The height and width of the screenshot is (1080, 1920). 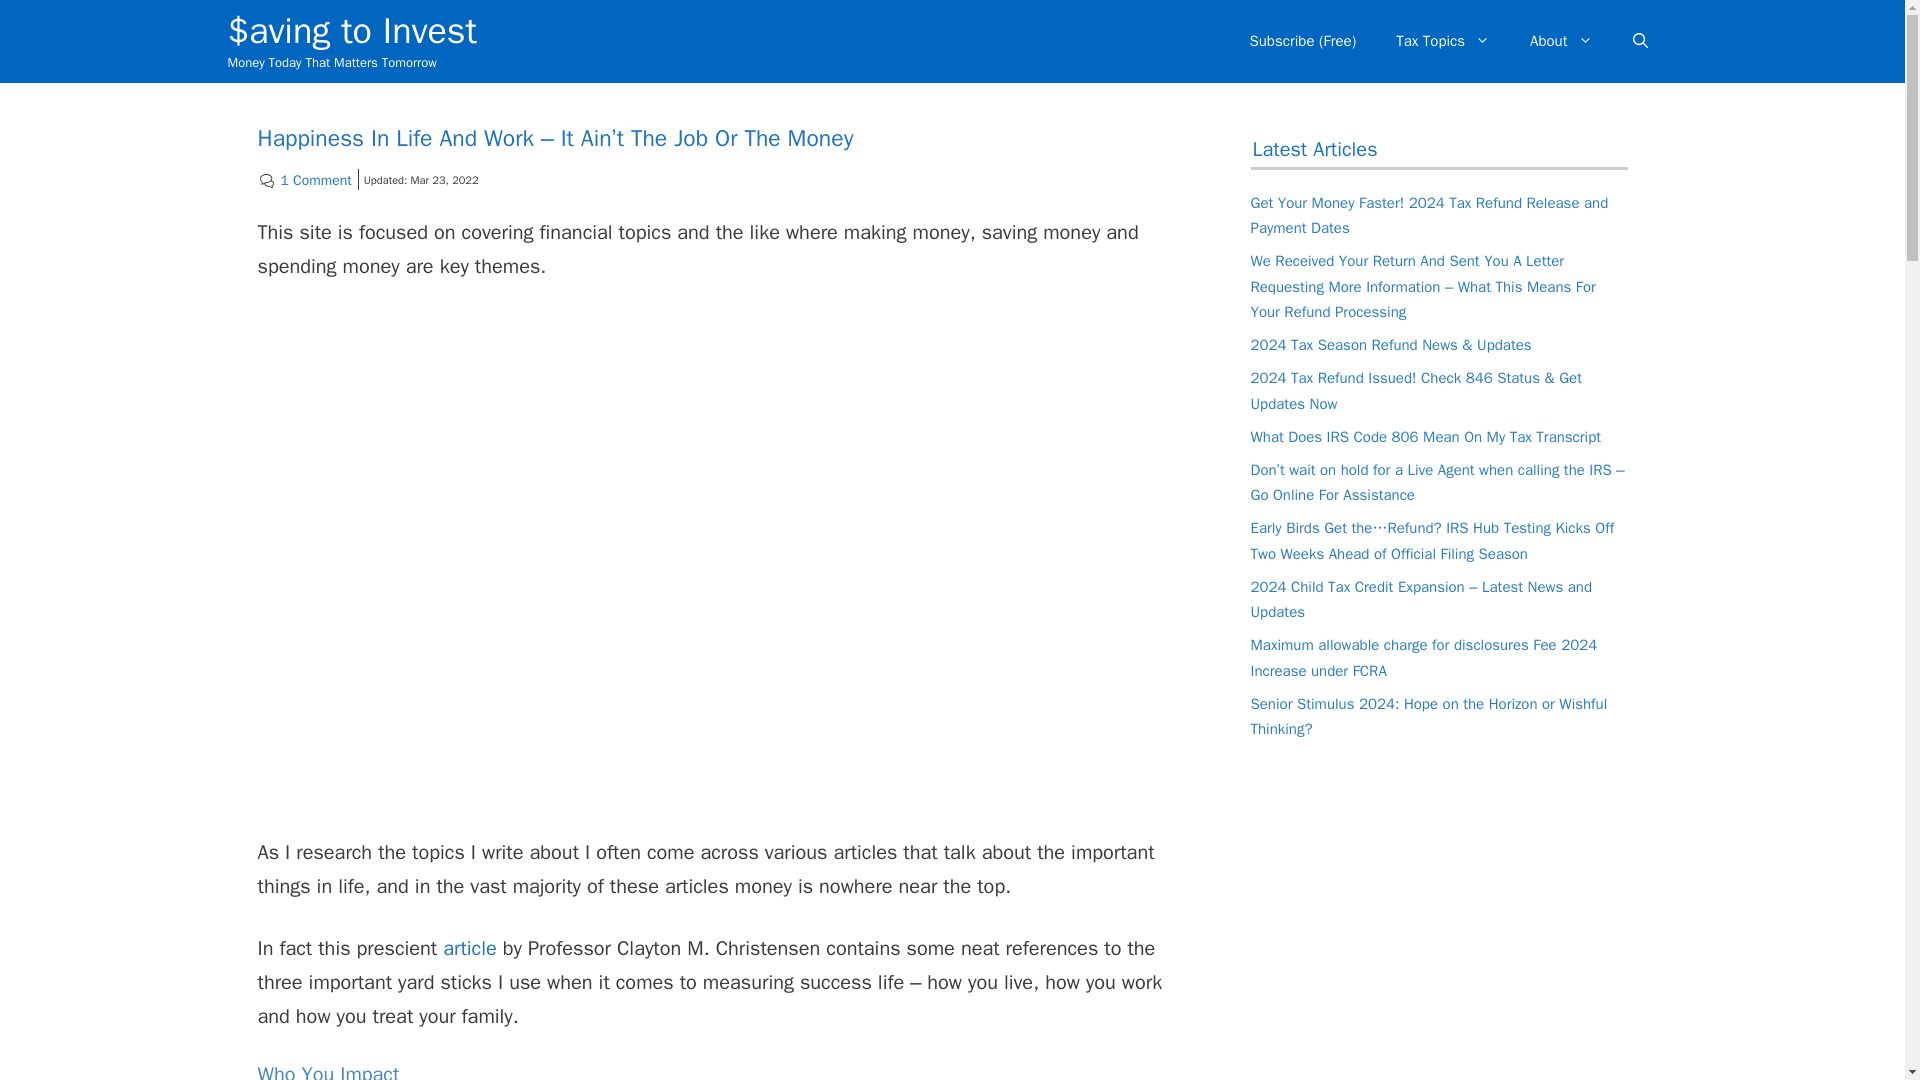 I want to click on What Does IRS Code 806 Mean On My Tax Transcript, so click(x=1425, y=436).